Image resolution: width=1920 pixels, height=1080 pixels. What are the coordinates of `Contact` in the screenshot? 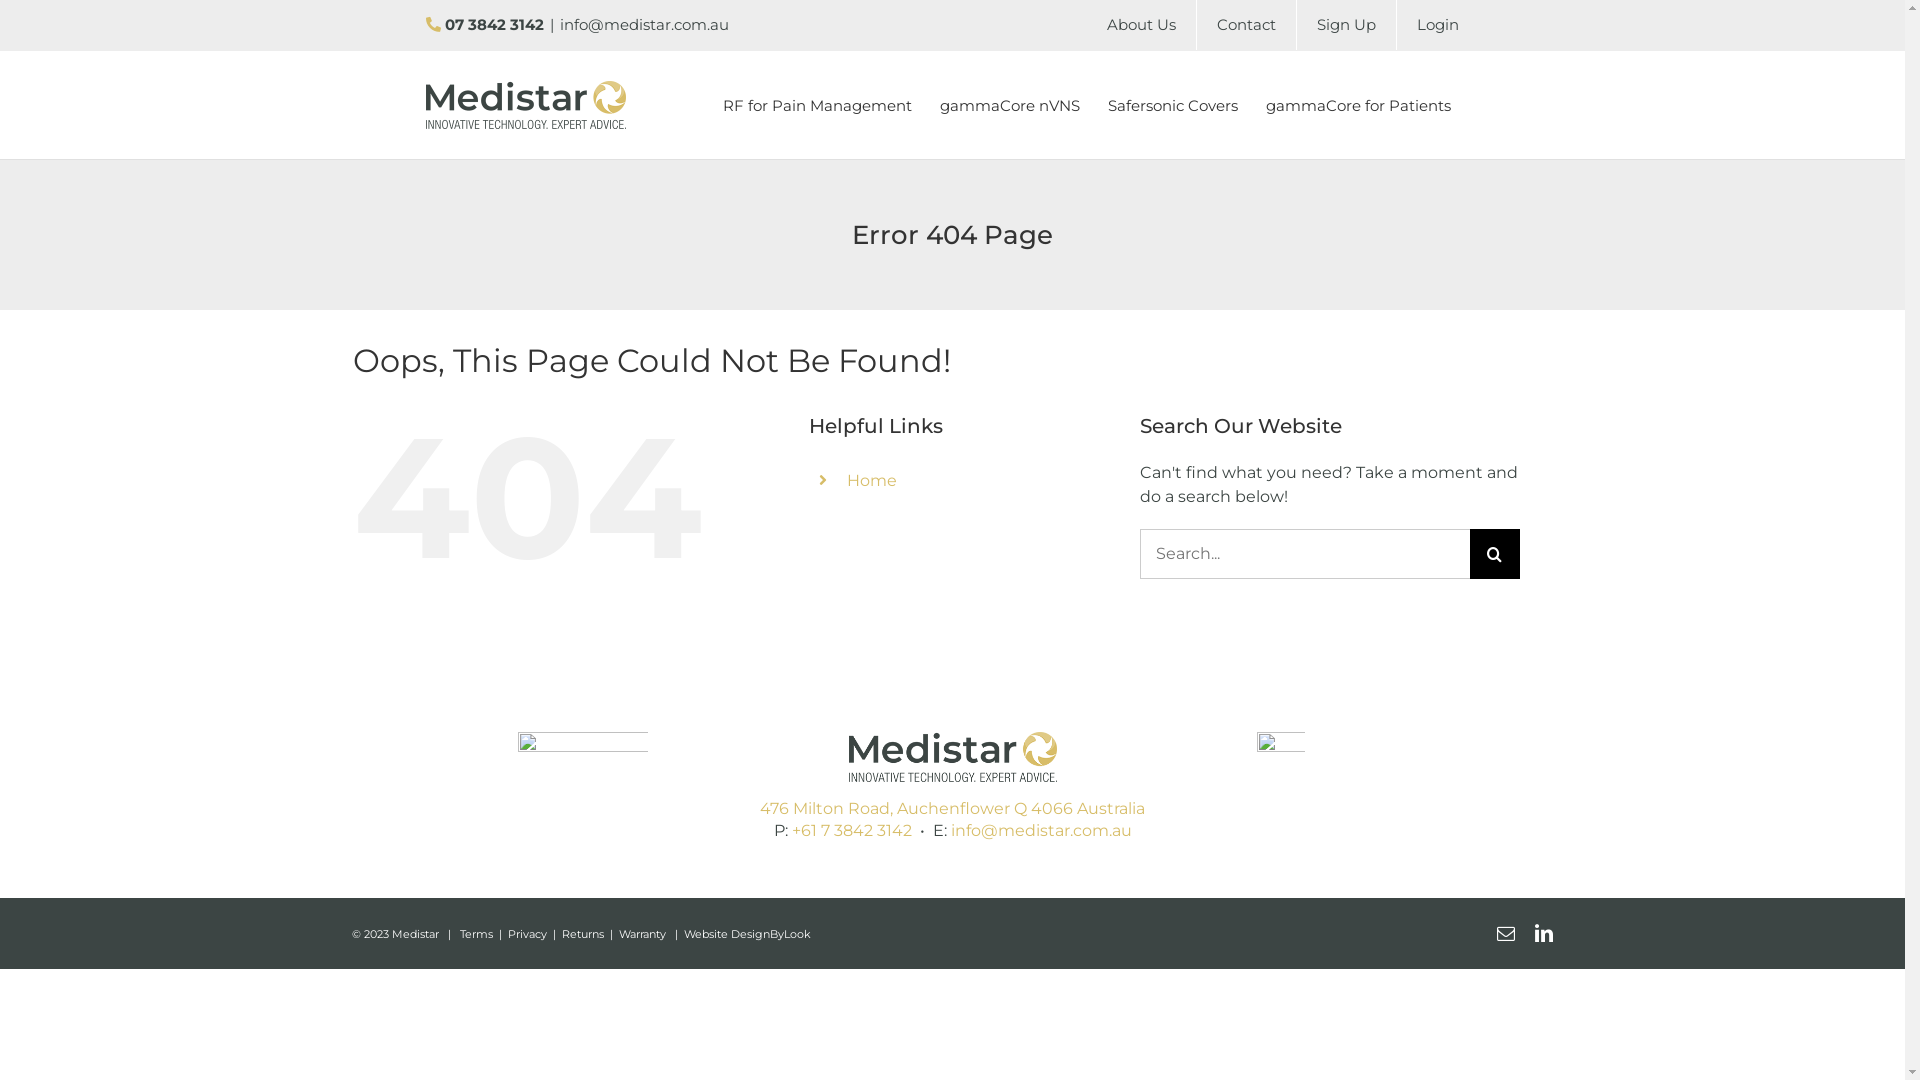 It's located at (1246, 25).